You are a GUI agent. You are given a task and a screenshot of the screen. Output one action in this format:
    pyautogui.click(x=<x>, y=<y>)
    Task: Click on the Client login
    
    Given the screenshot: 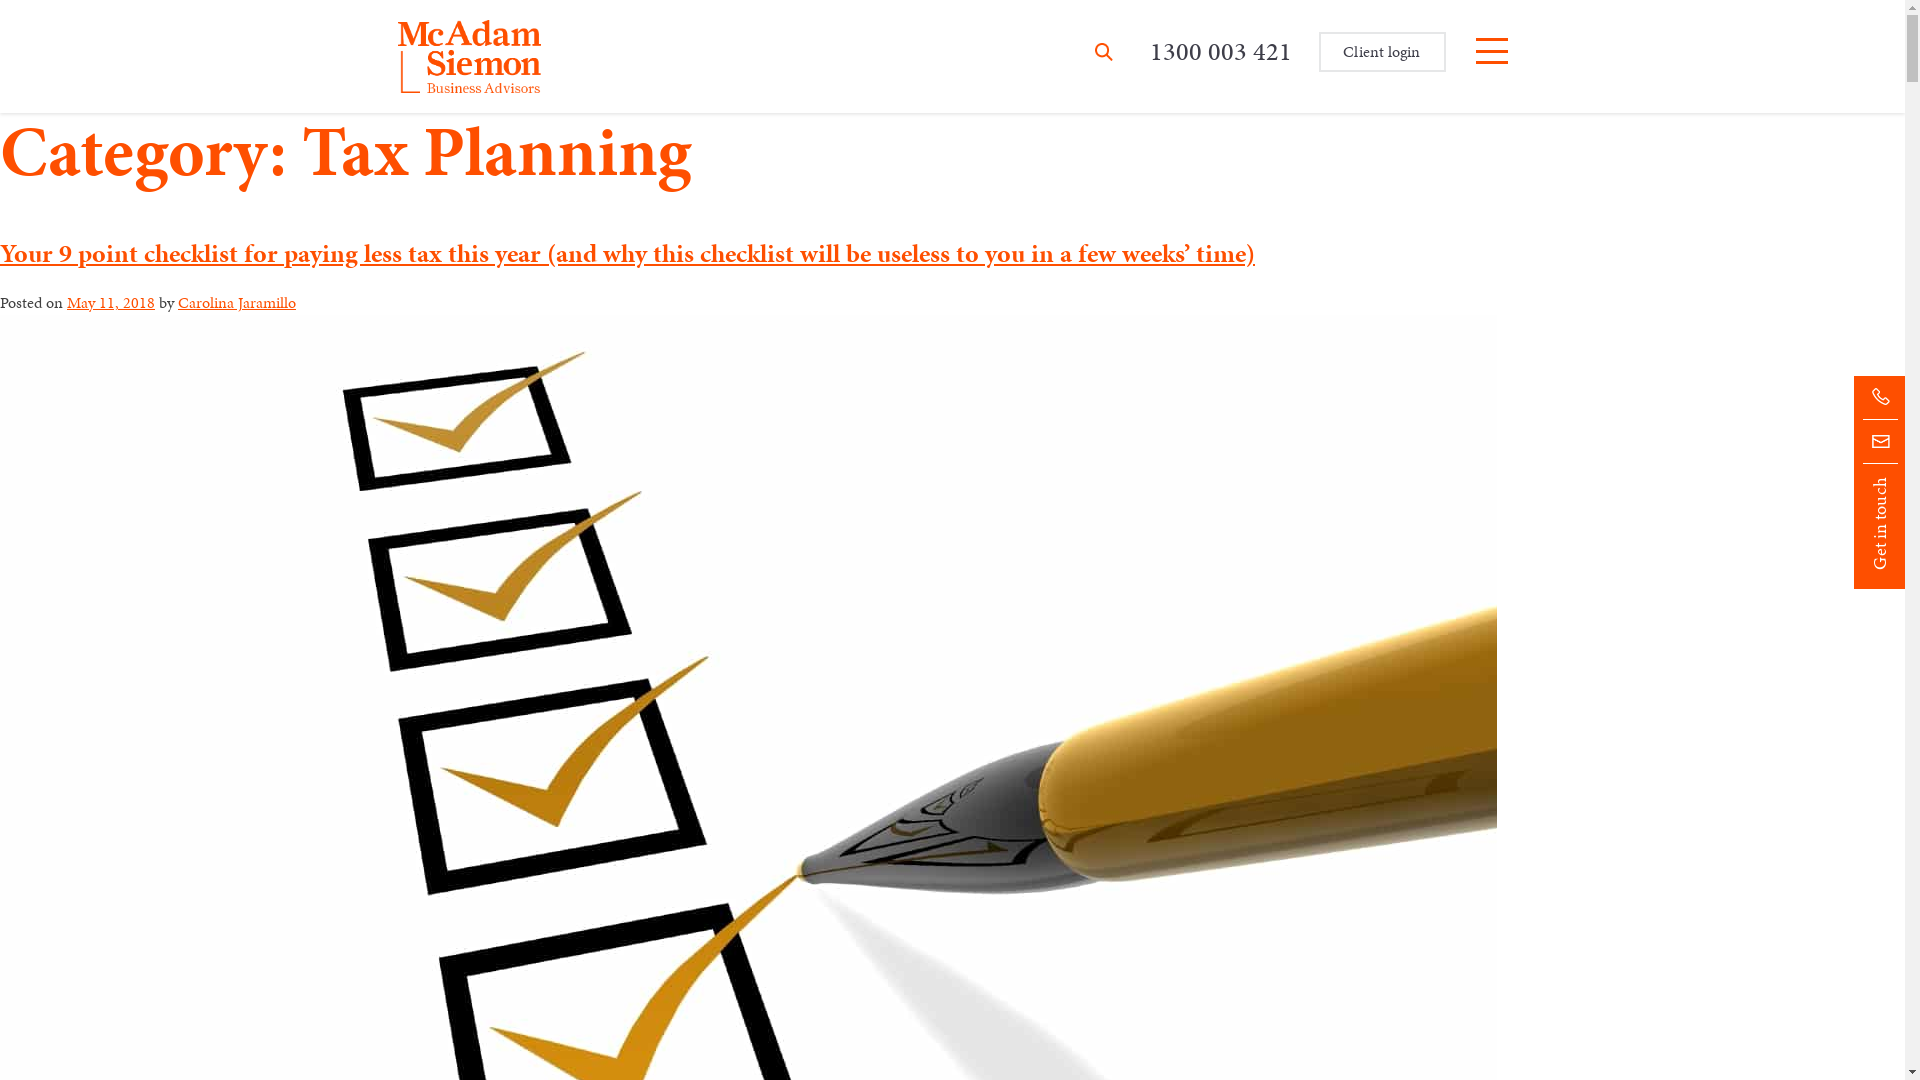 What is the action you would take?
    pyautogui.click(x=1382, y=52)
    